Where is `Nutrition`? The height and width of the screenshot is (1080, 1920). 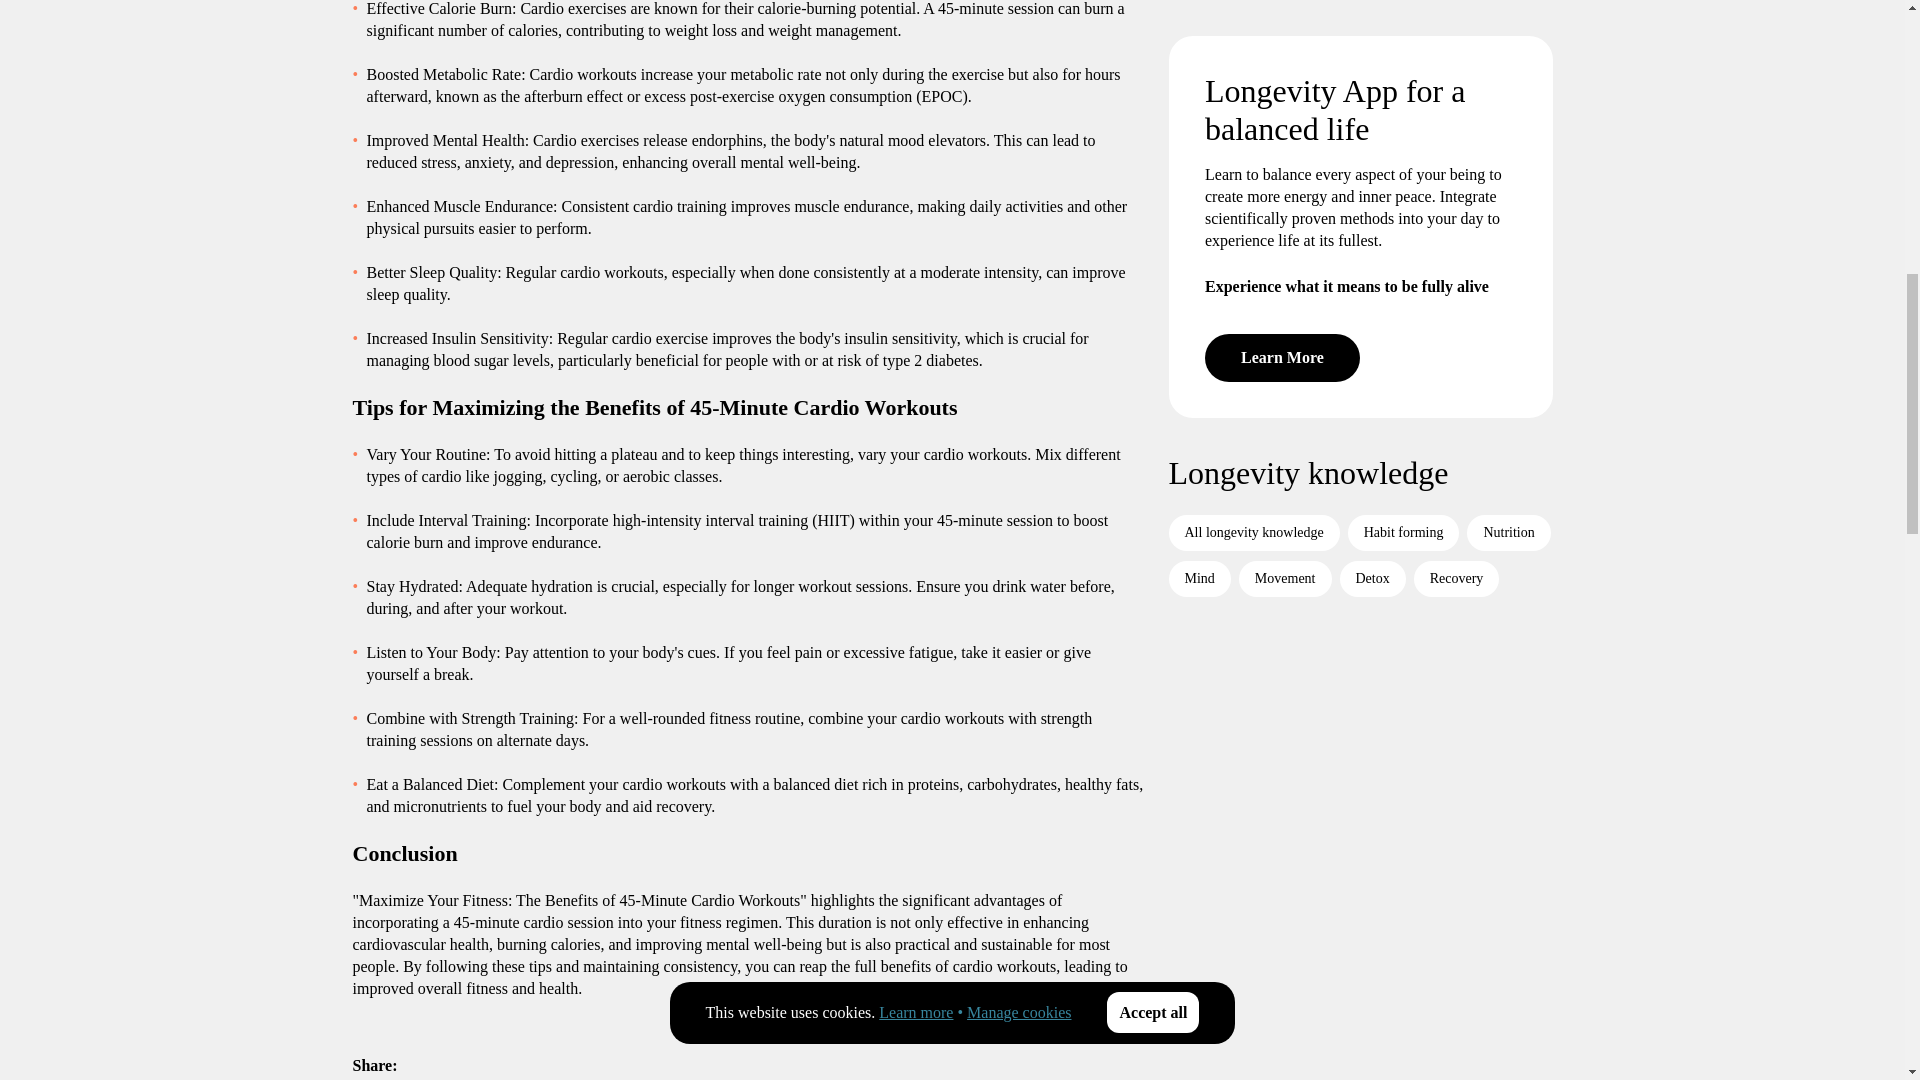 Nutrition is located at coordinates (1508, 262).